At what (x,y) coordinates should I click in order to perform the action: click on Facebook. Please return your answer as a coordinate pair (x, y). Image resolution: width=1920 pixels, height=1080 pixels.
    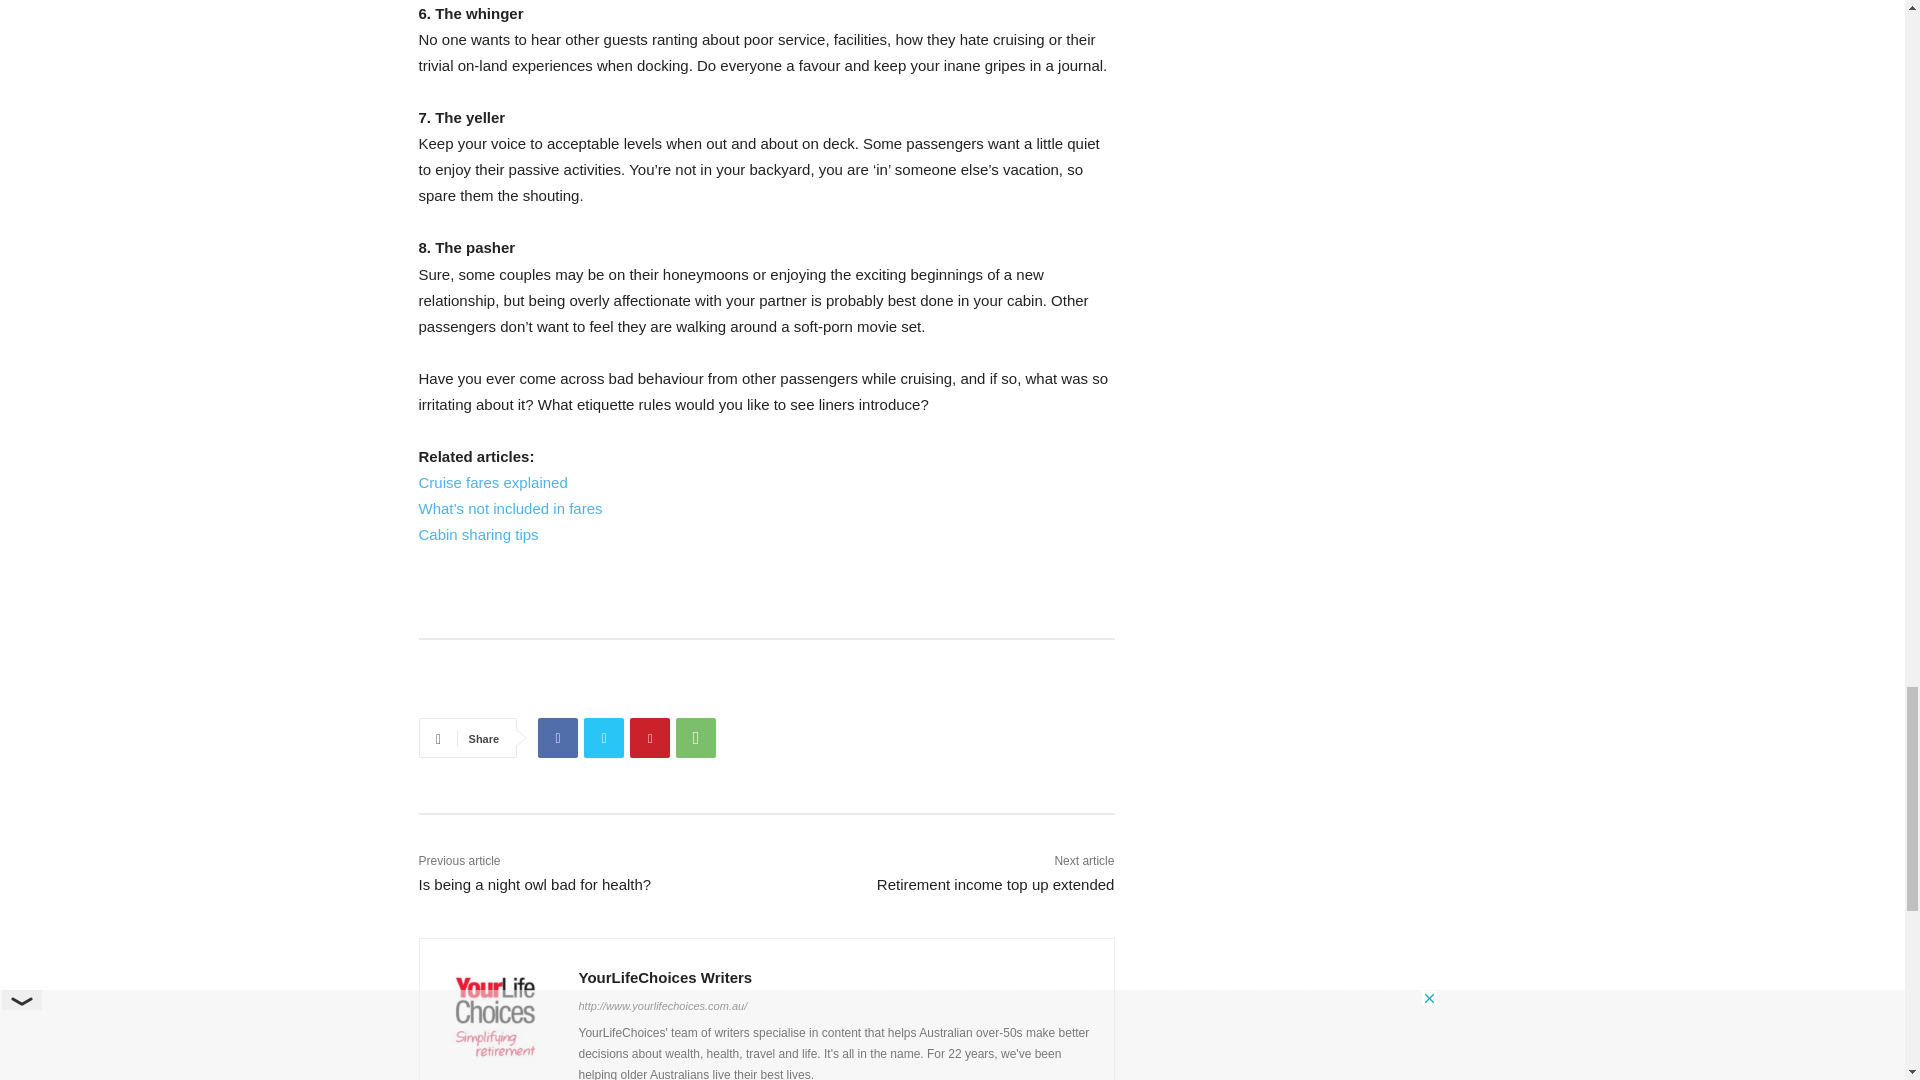
    Looking at the image, I should click on (557, 738).